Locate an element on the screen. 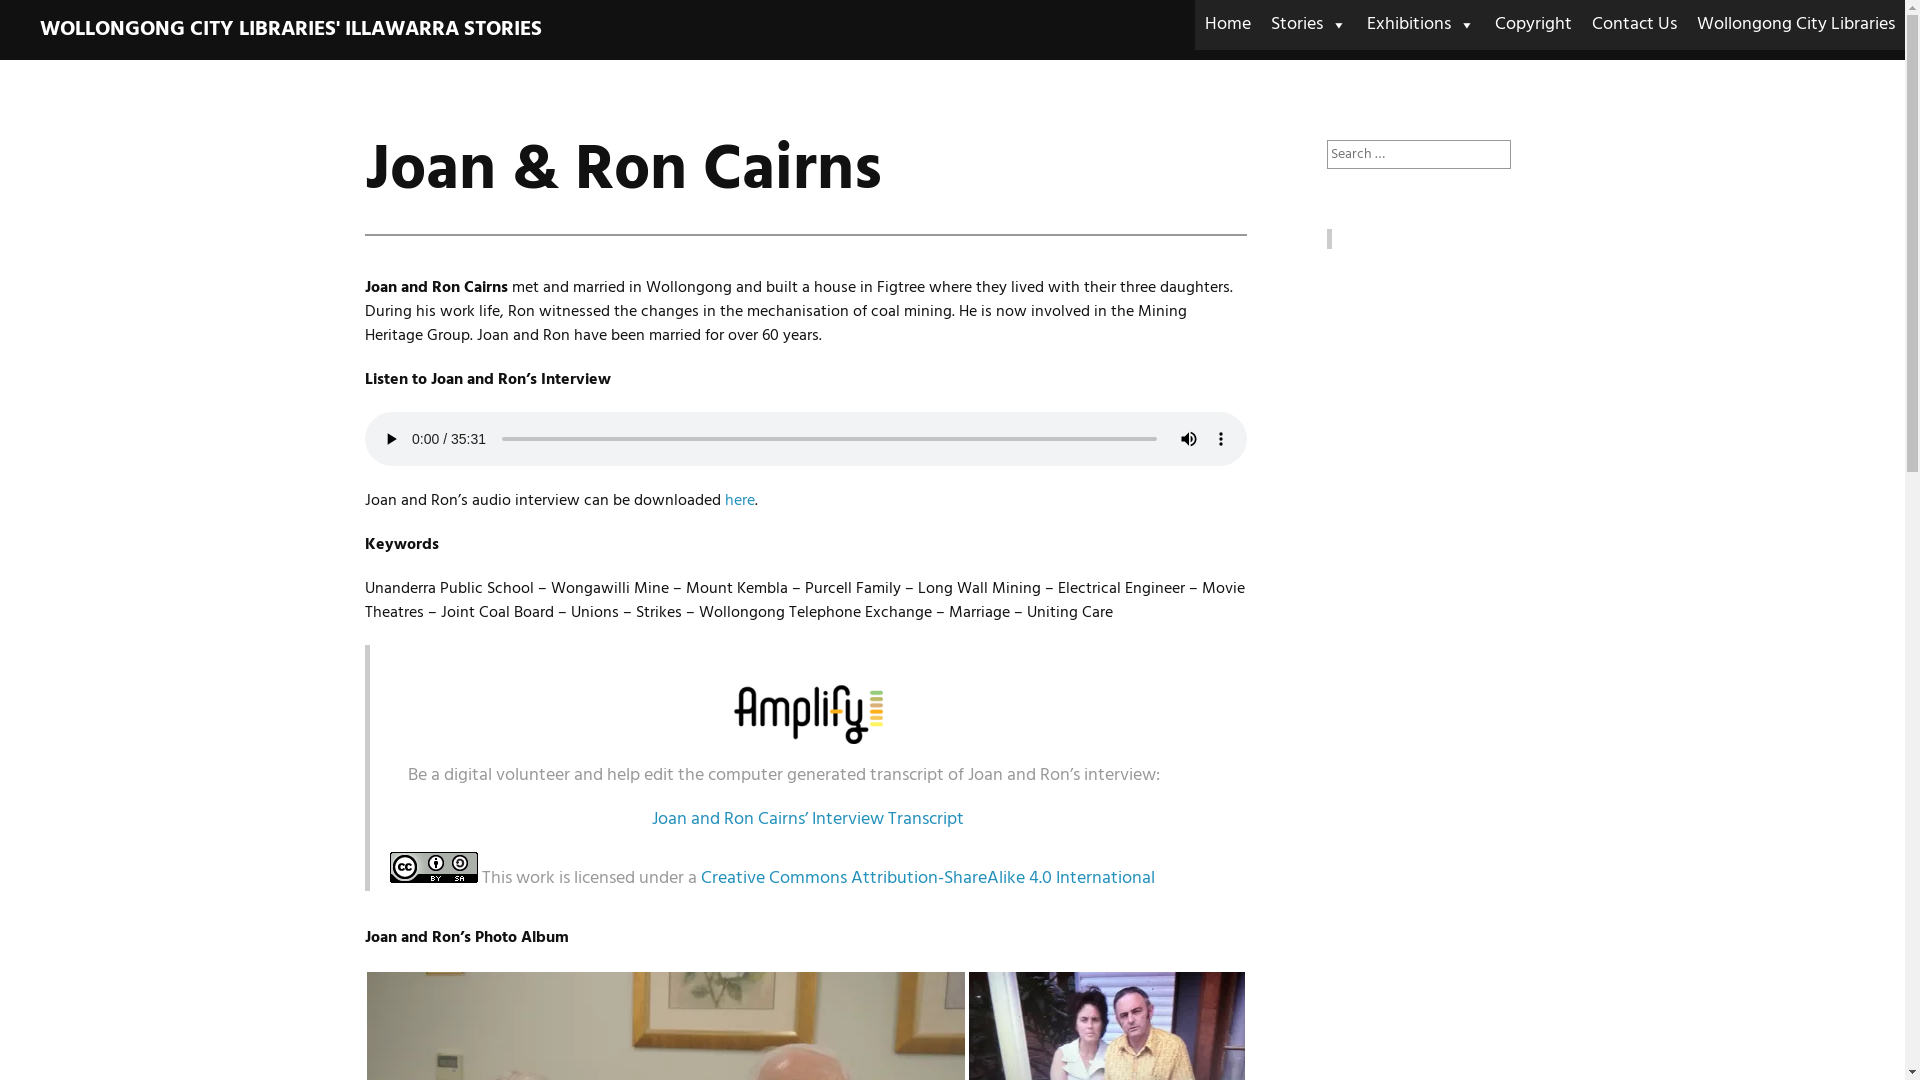 This screenshot has height=1080, width=1920. Creative Commons Attribution-ShareAlike 4.0 International is located at coordinates (927, 878).